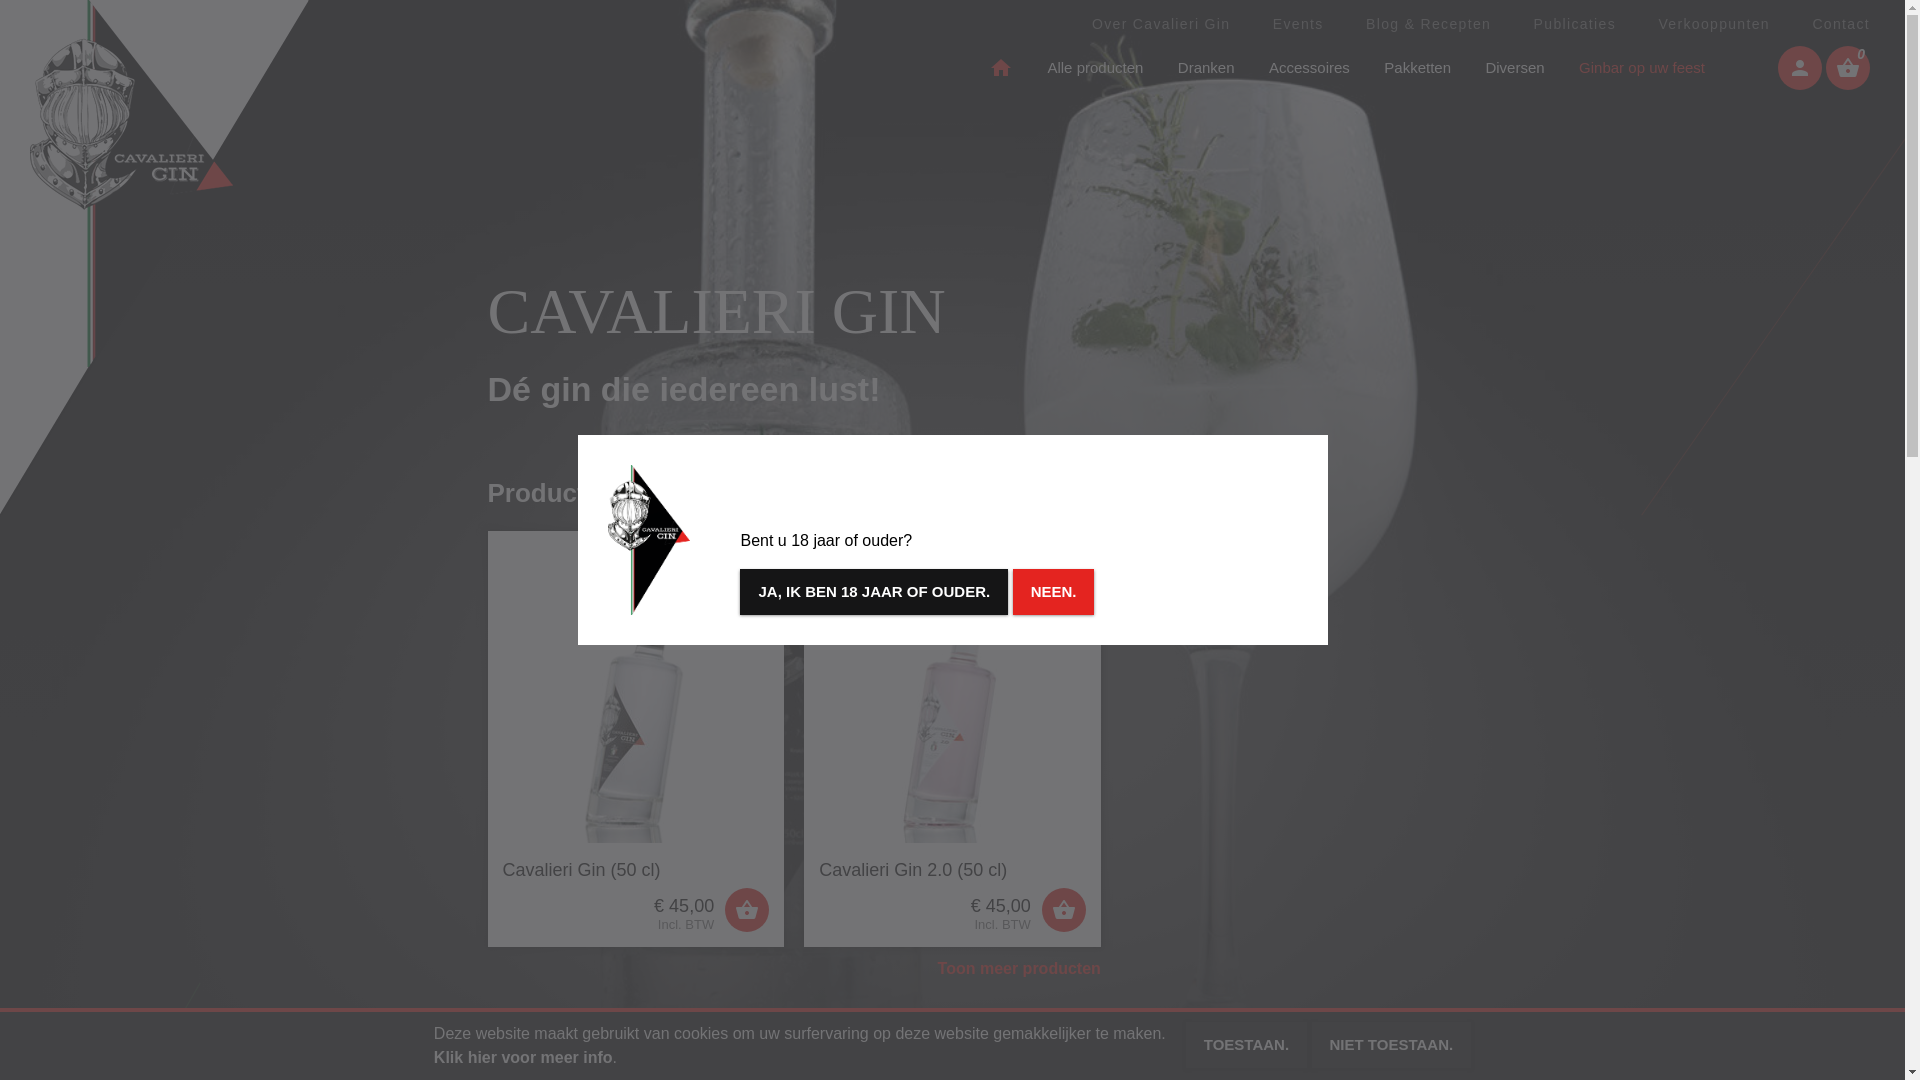 This screenshot has height=1080, width=1920. I want to click on shopping_basket
0, so click(1848, 68).